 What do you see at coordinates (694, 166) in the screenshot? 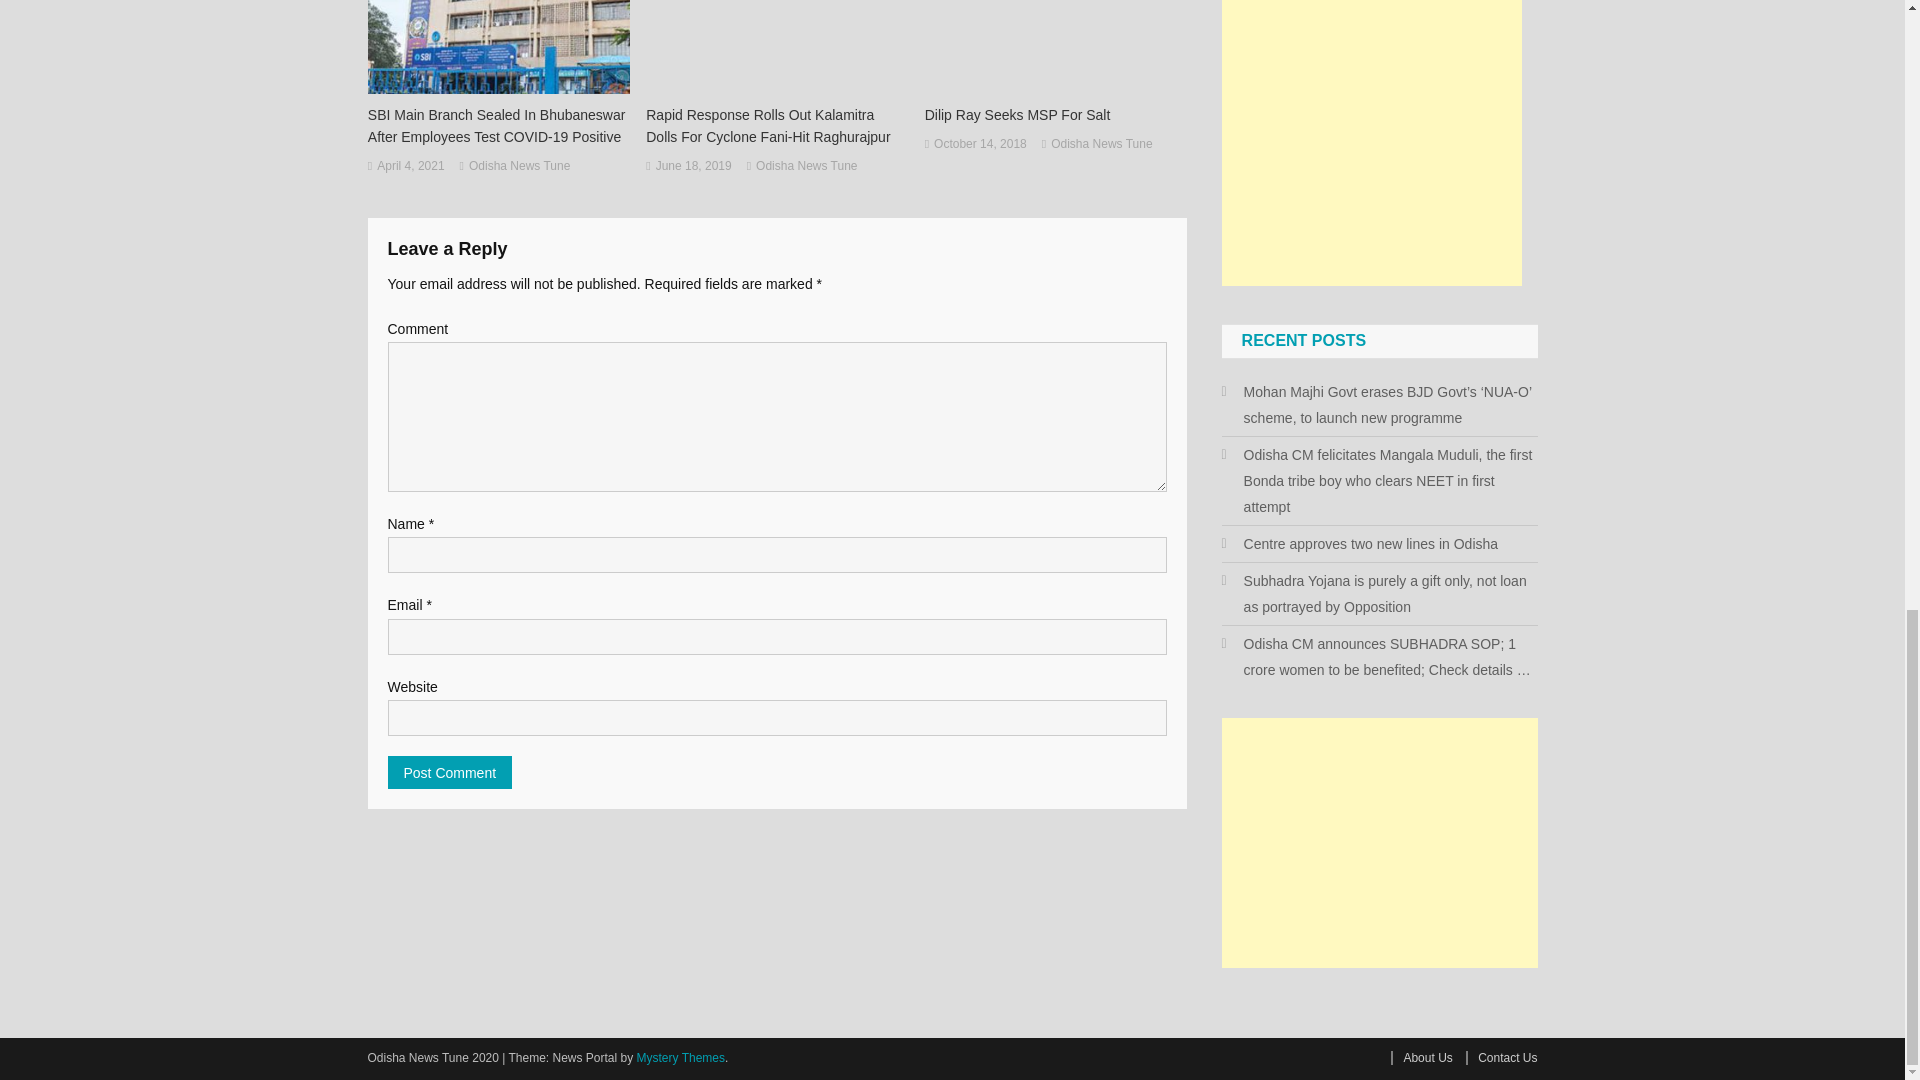
I see `June 18, 2019` at bounding box center [694, 166].